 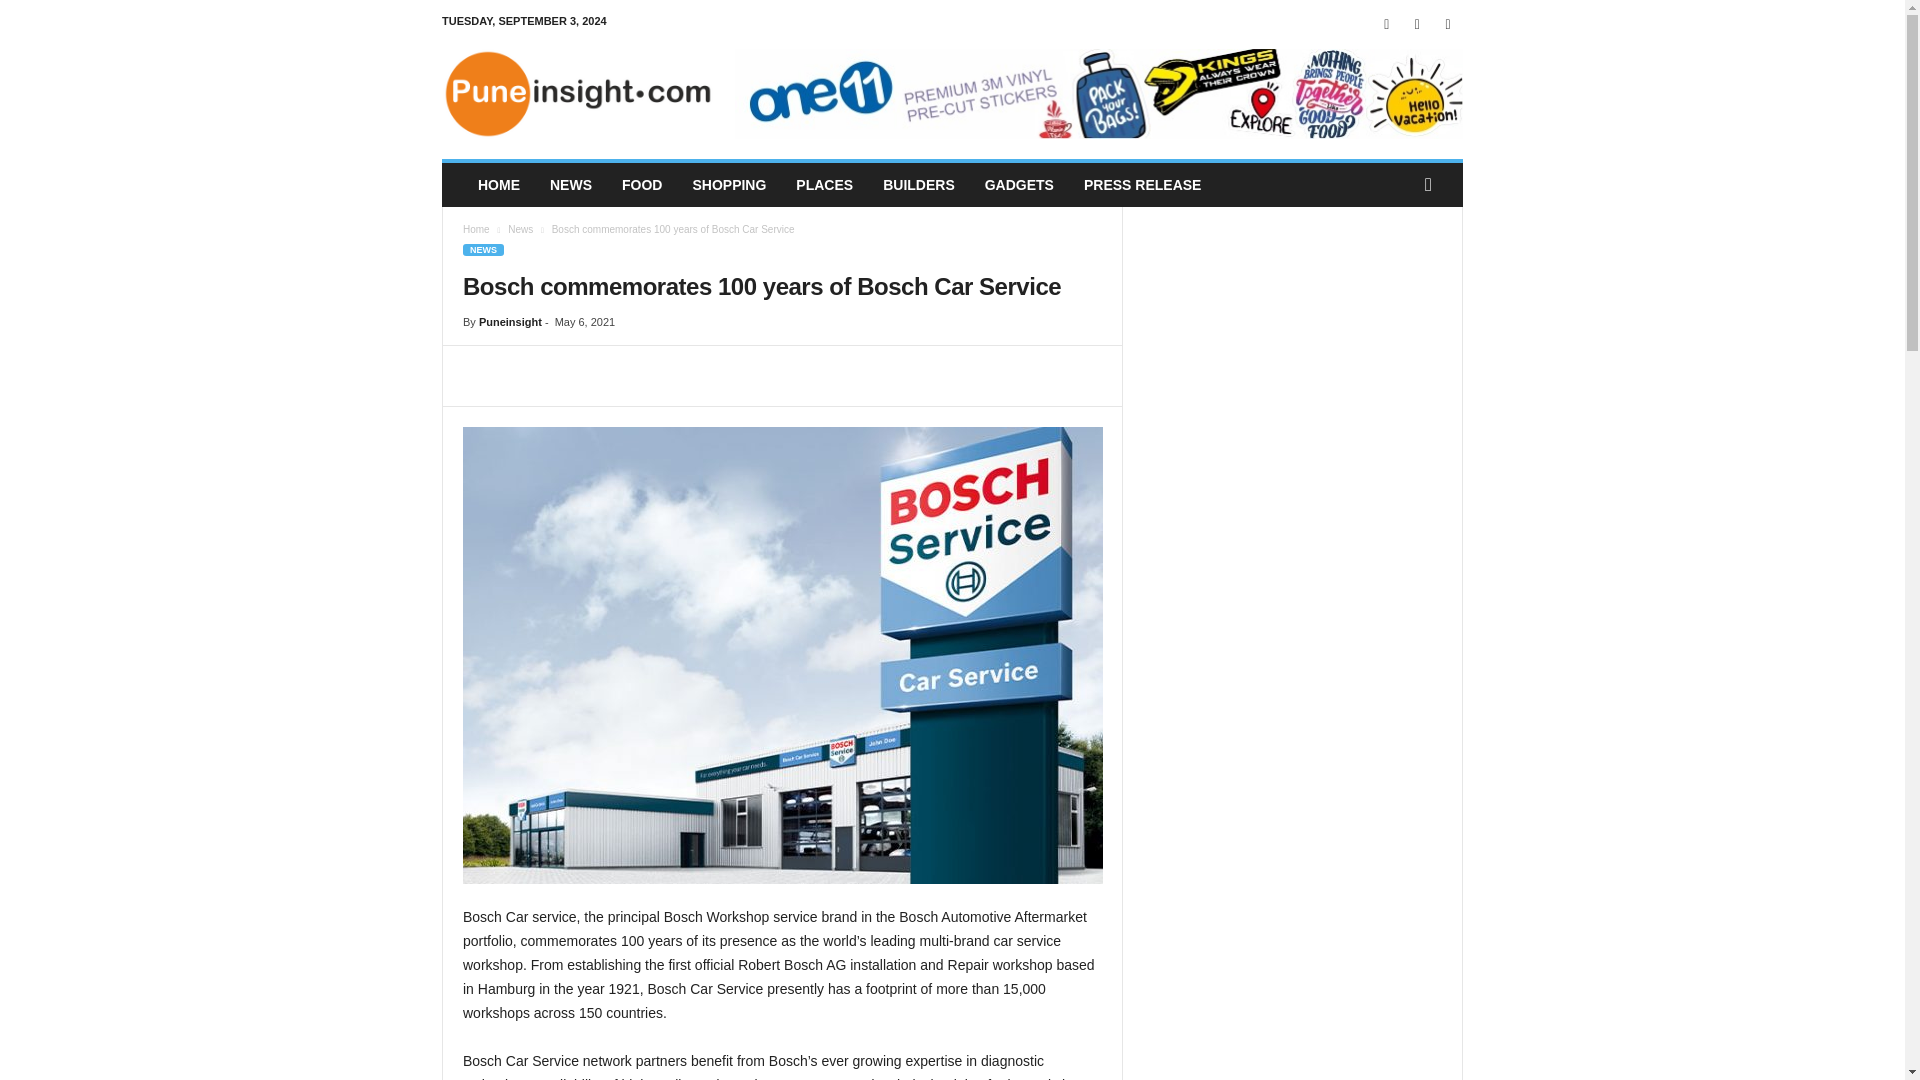 I want to click on SHOPPING, so click(x=729, y=185).